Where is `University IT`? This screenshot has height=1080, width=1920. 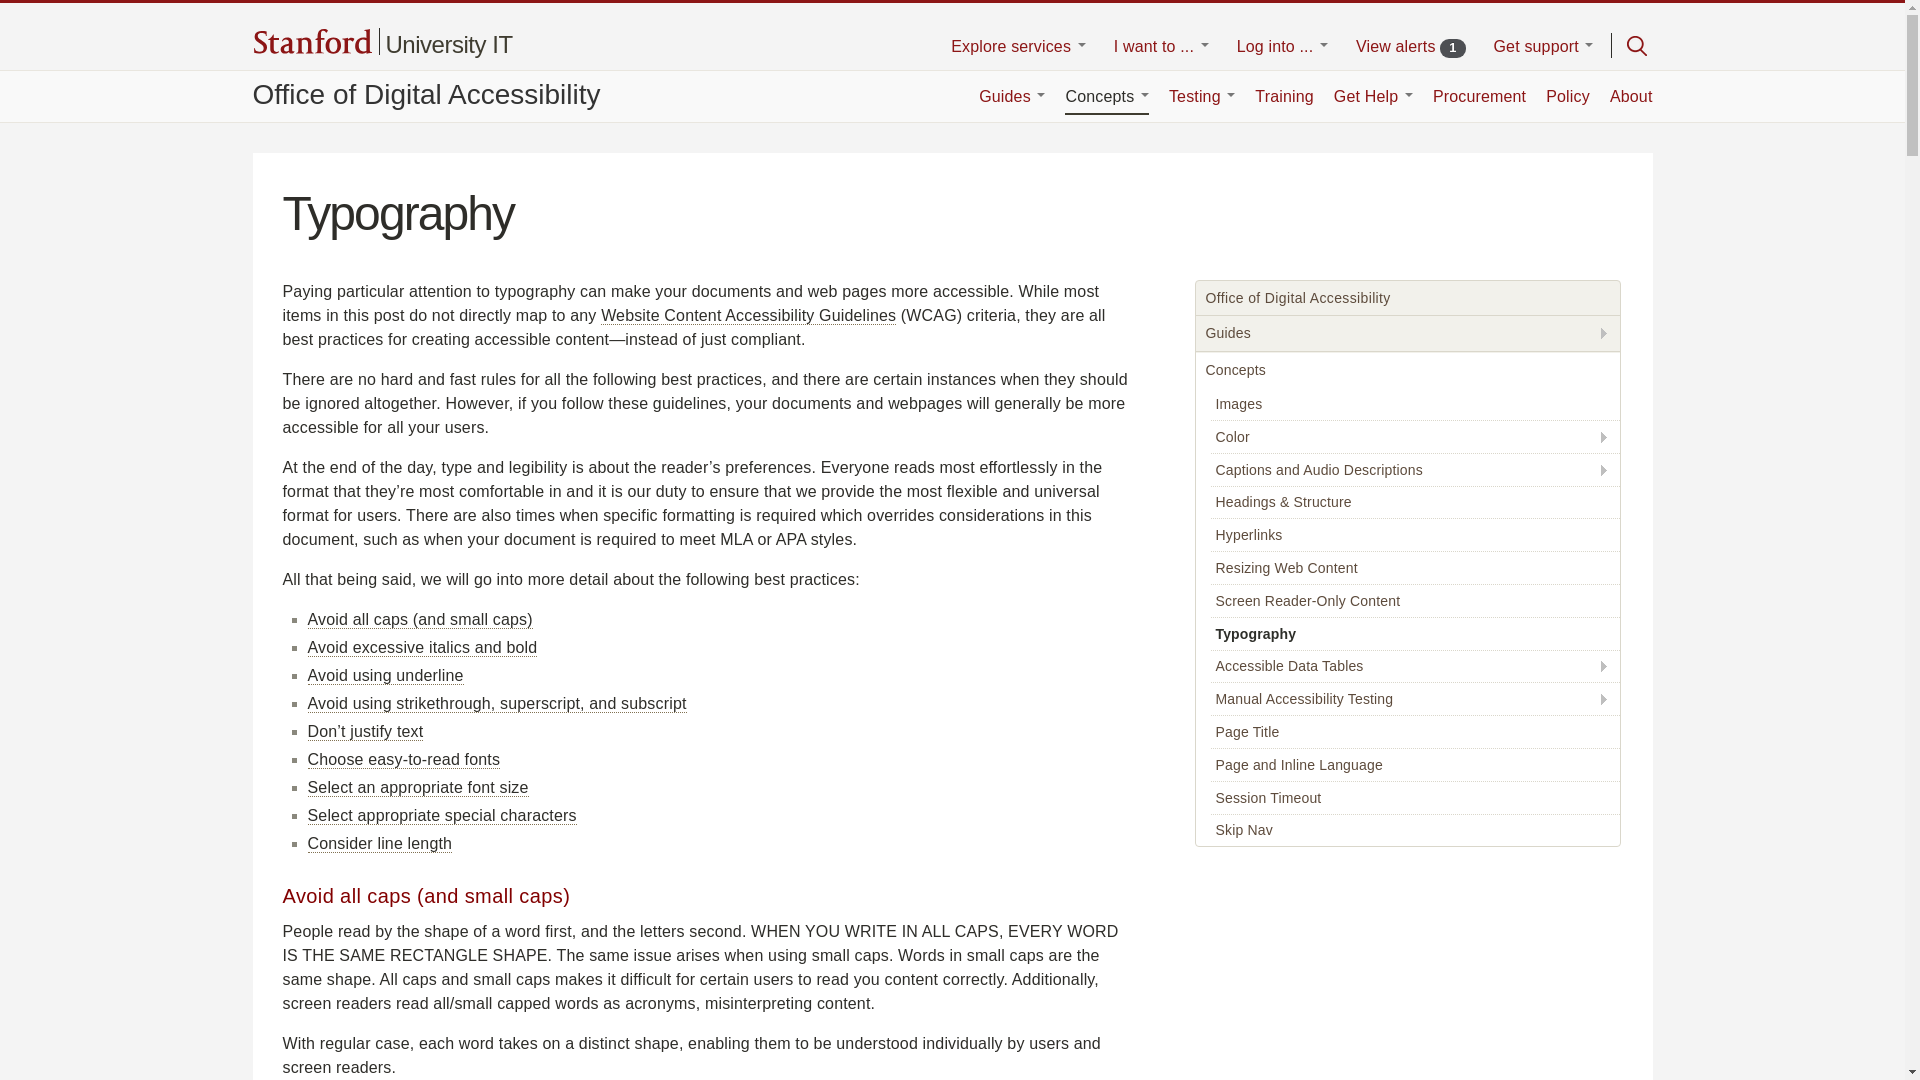
University IT is located at coordinates (425, 94).